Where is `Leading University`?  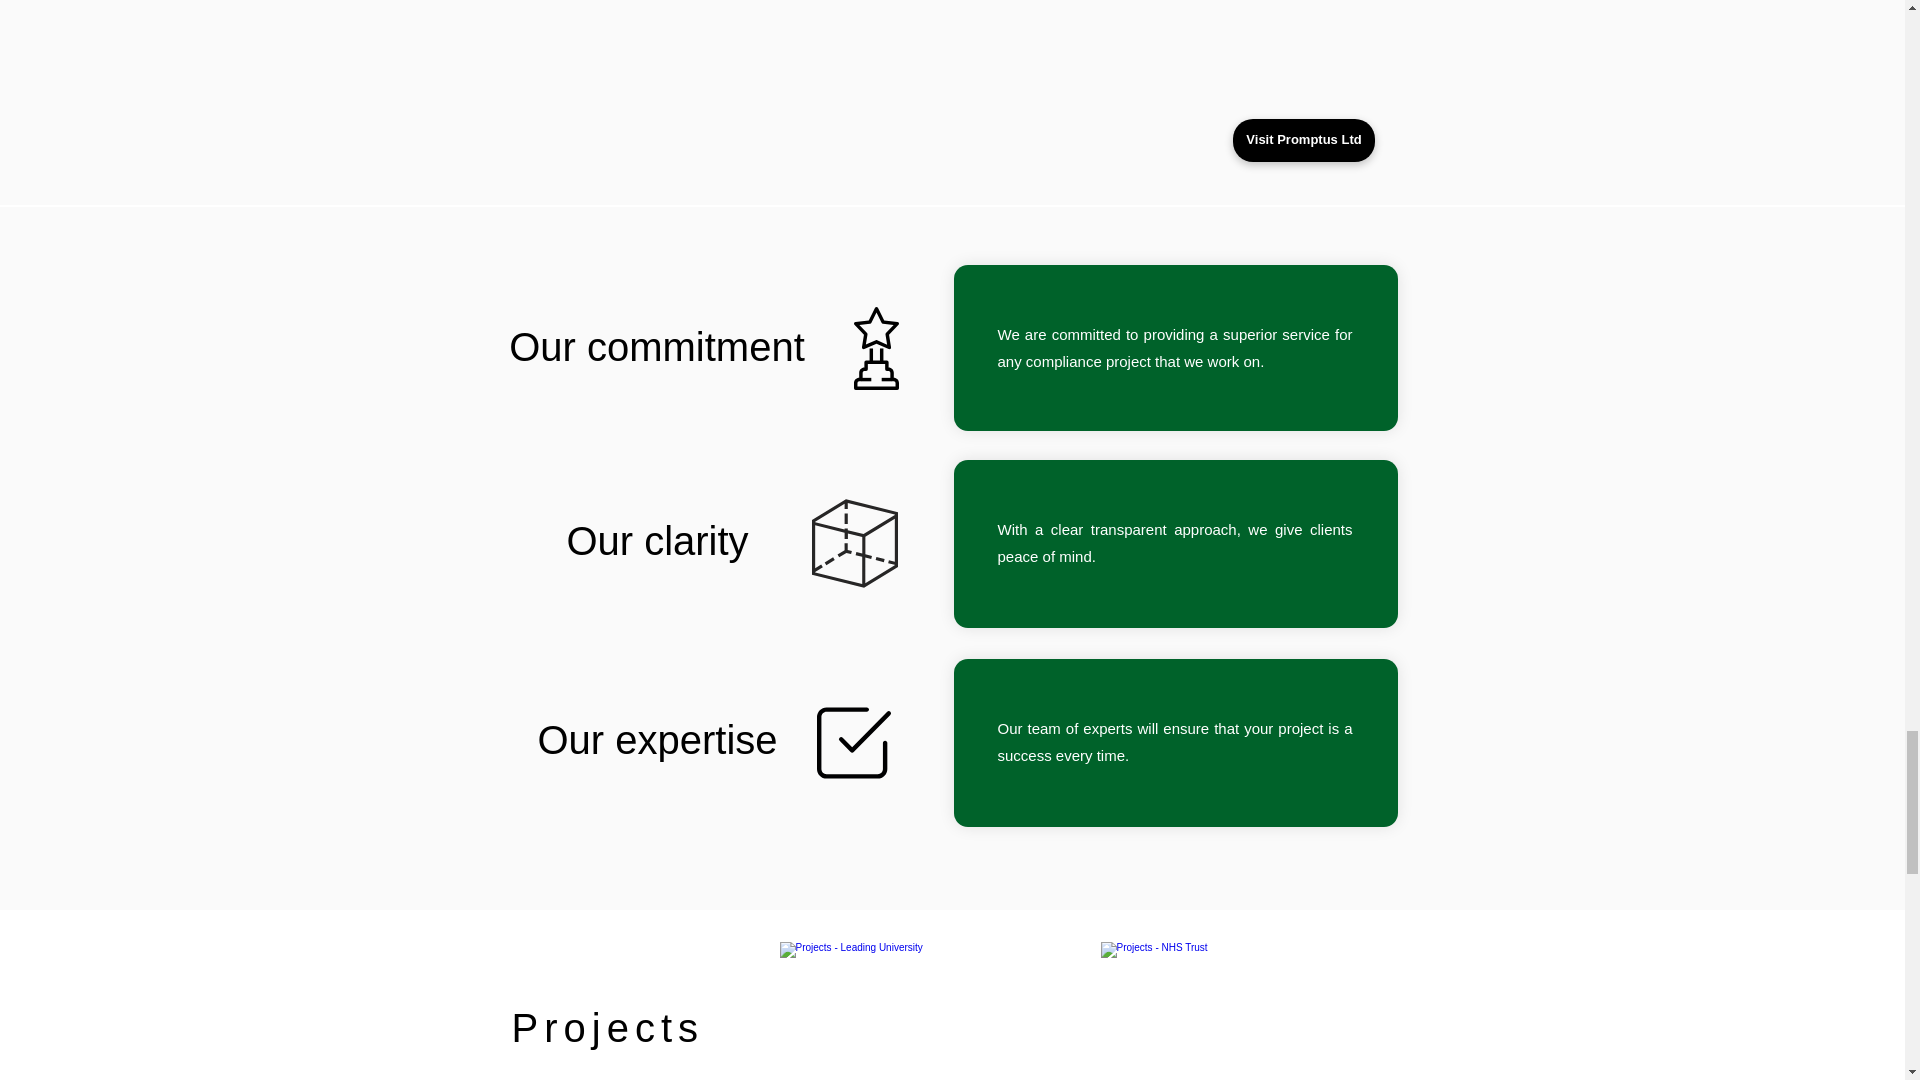
Leading University is located at coordinates (936, 1047).